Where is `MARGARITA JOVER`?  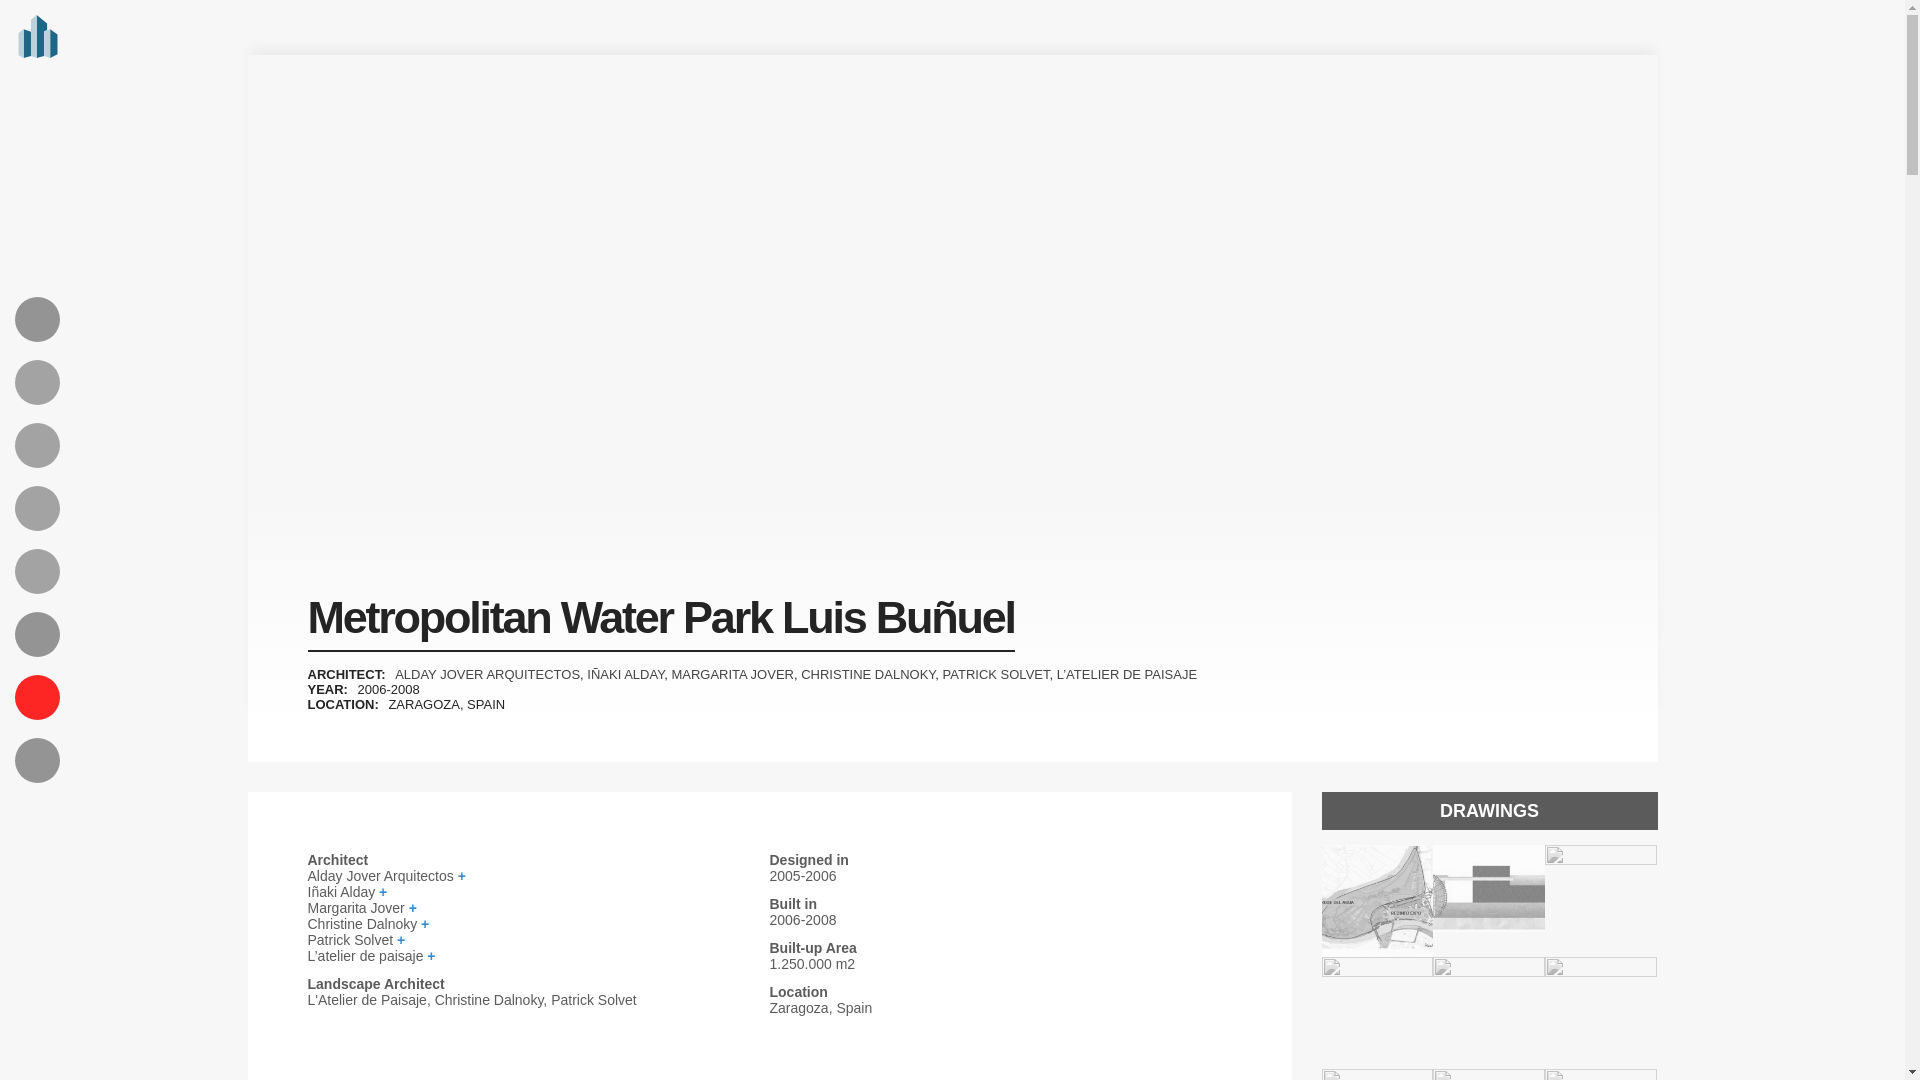 MARGARITA JOVER is located at coordinates (732, 674).